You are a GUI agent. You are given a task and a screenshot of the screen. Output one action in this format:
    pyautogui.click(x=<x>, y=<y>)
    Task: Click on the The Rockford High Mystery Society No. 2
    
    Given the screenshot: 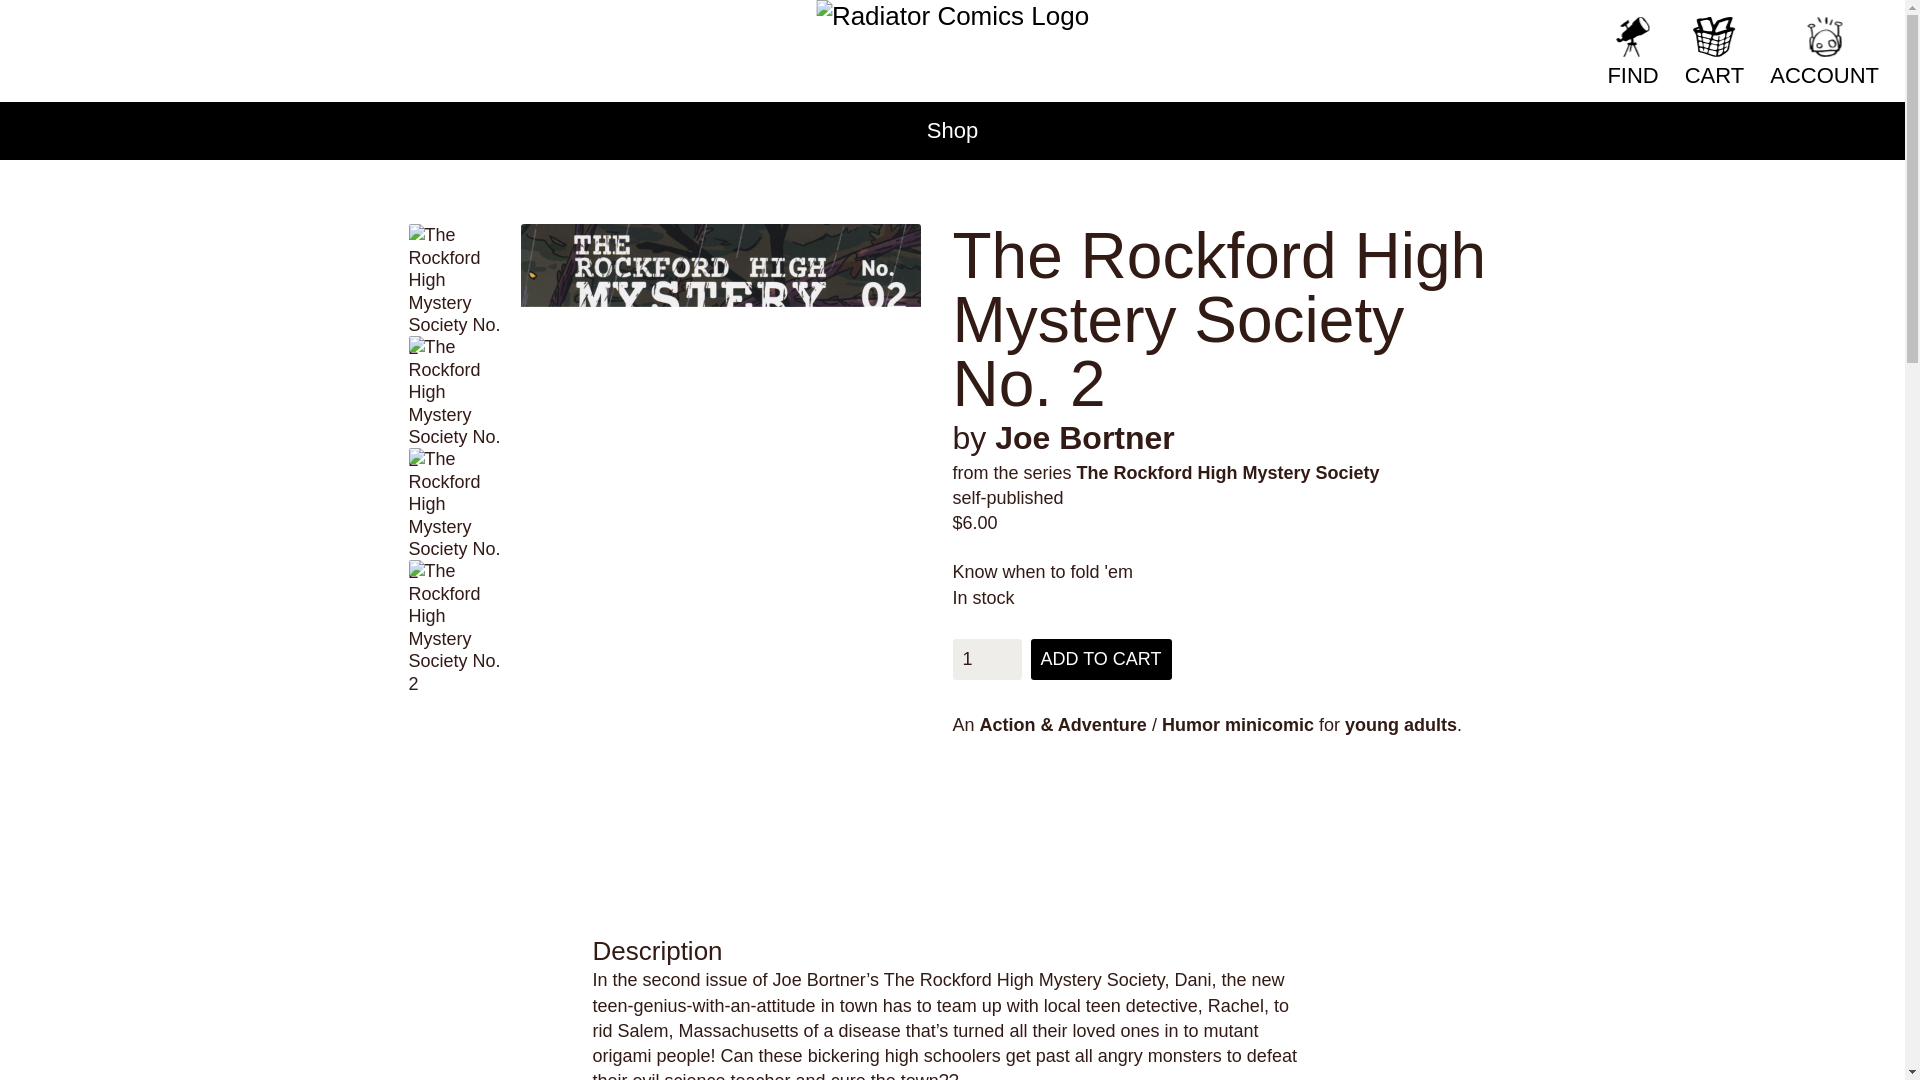 What is the action you would take?
    pyautogui.click(x=455, y=271)
    